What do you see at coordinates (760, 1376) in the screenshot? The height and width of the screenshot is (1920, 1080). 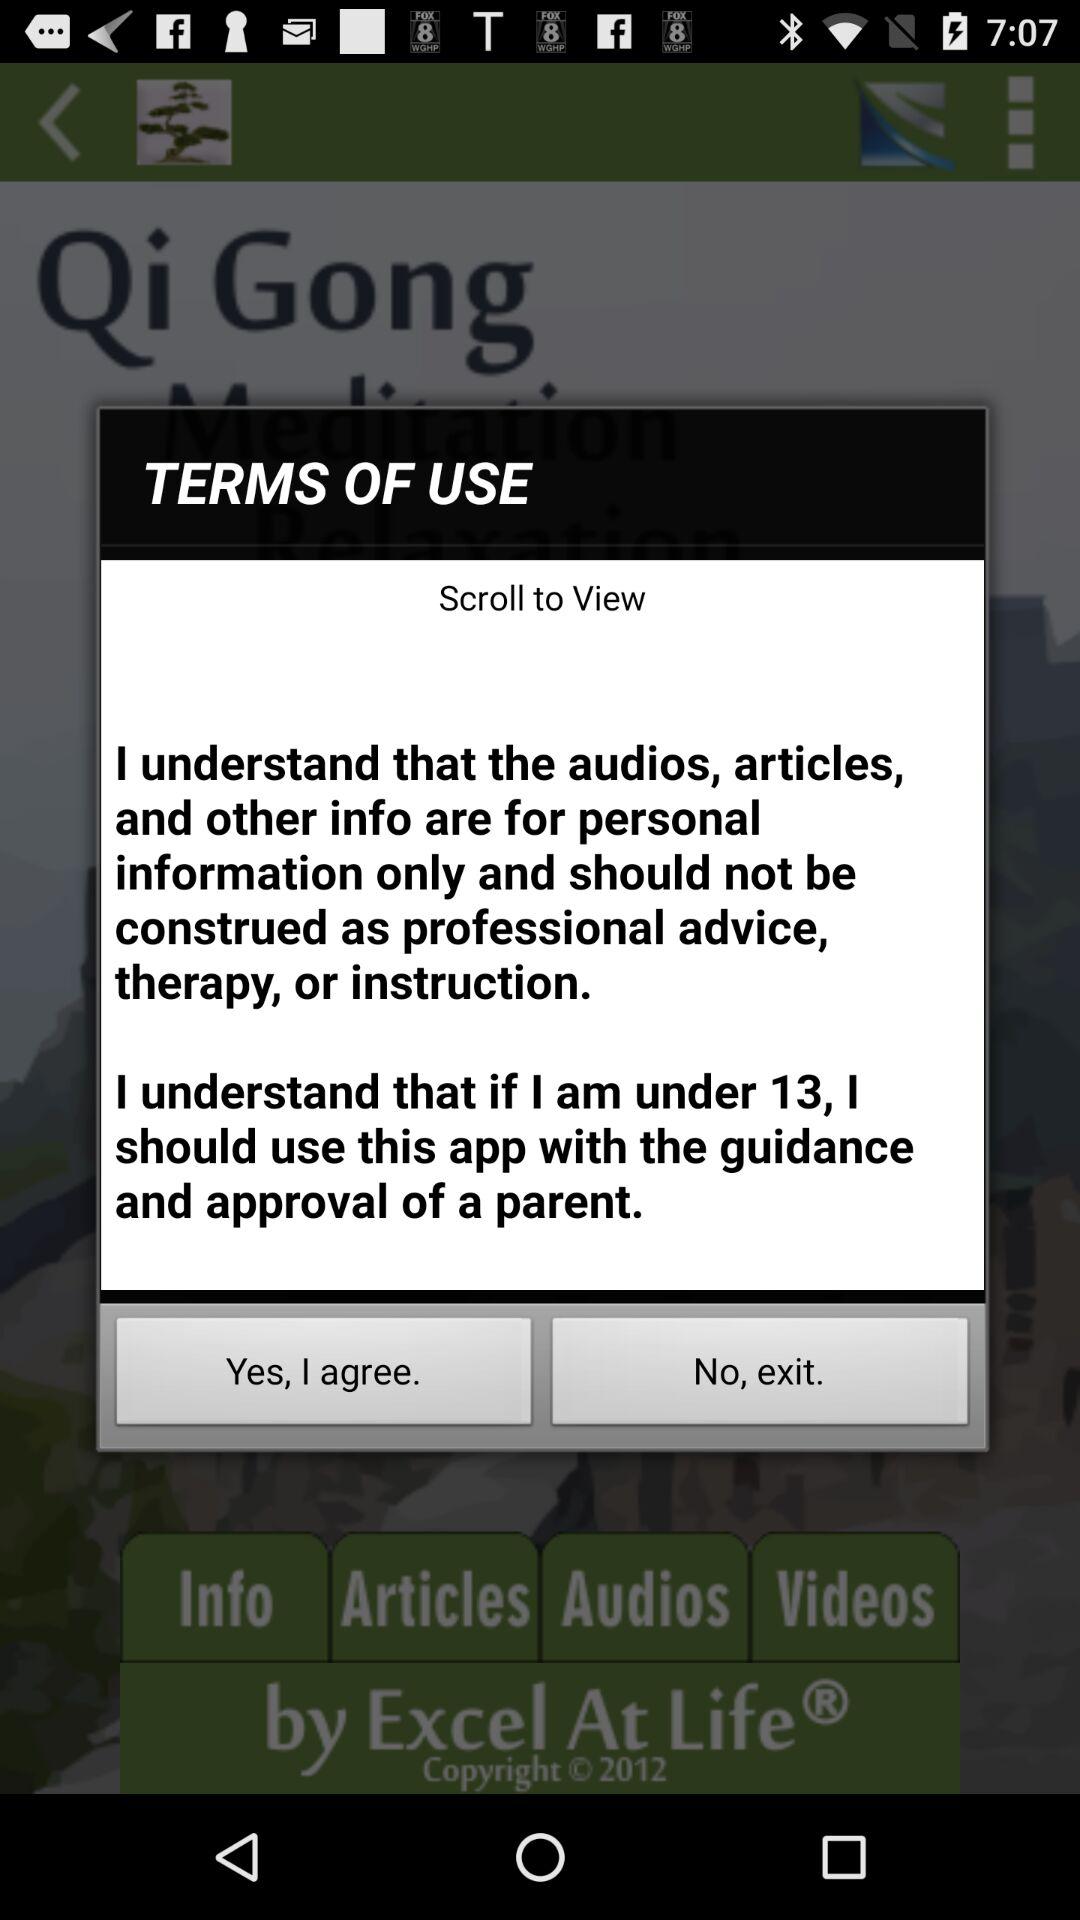 I see `launch the icon next to yes, i agree. button` at bounding box center [760, 1376].